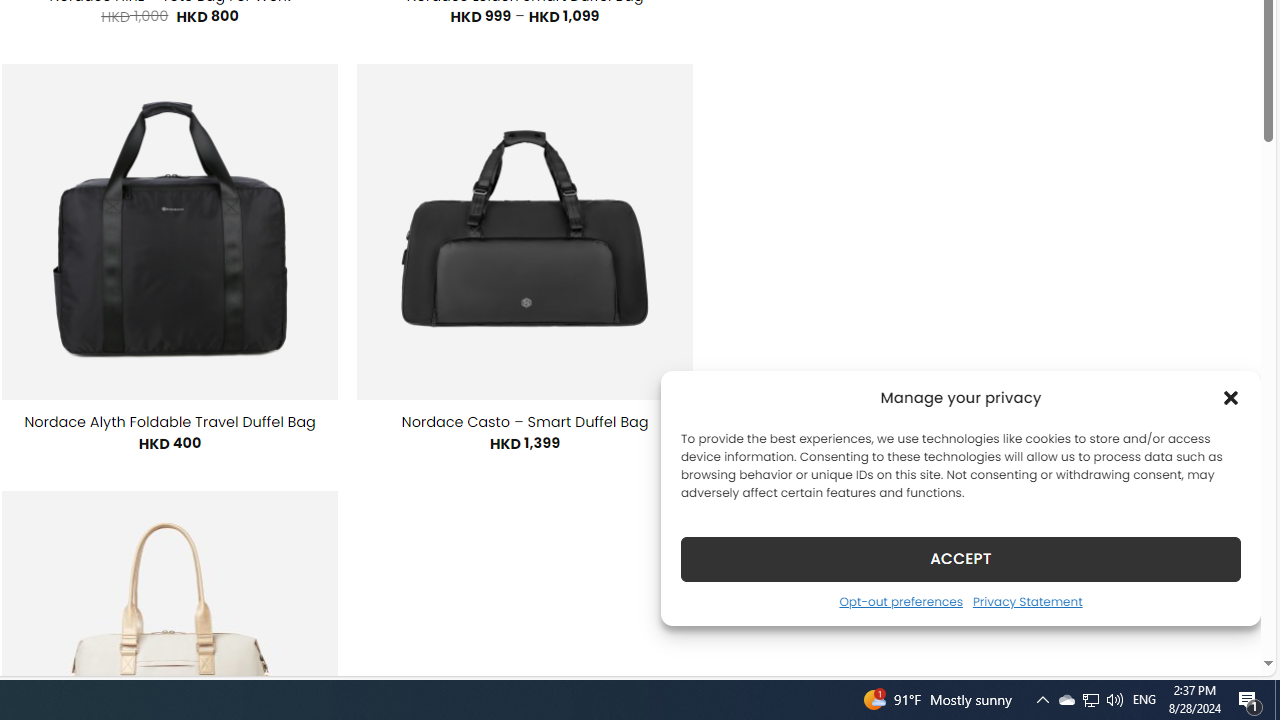 The height and width of the screenshot is (720, 1280). I want to click on Nordace Alyth Foldable Travel Duffel Bag, so click(170, 422).